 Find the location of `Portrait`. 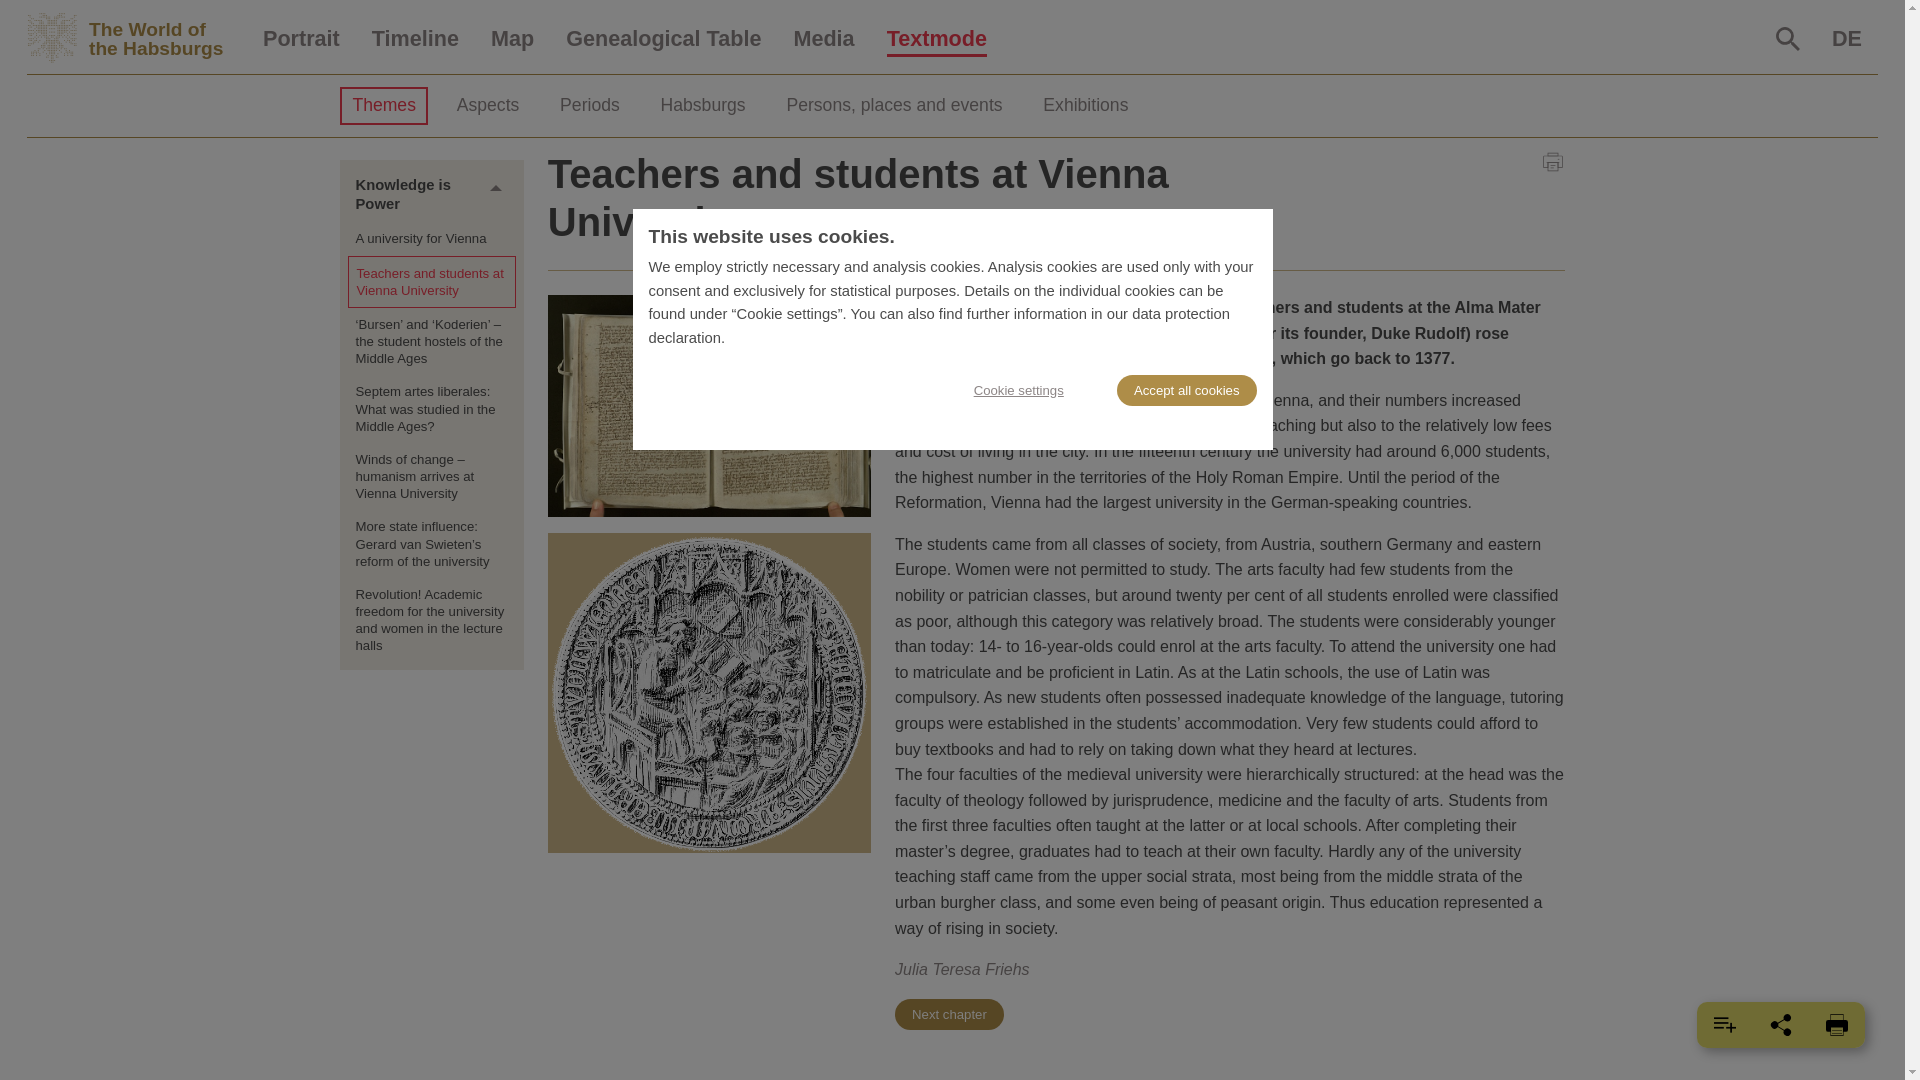

Portrait is located at coordinates (301, 39).